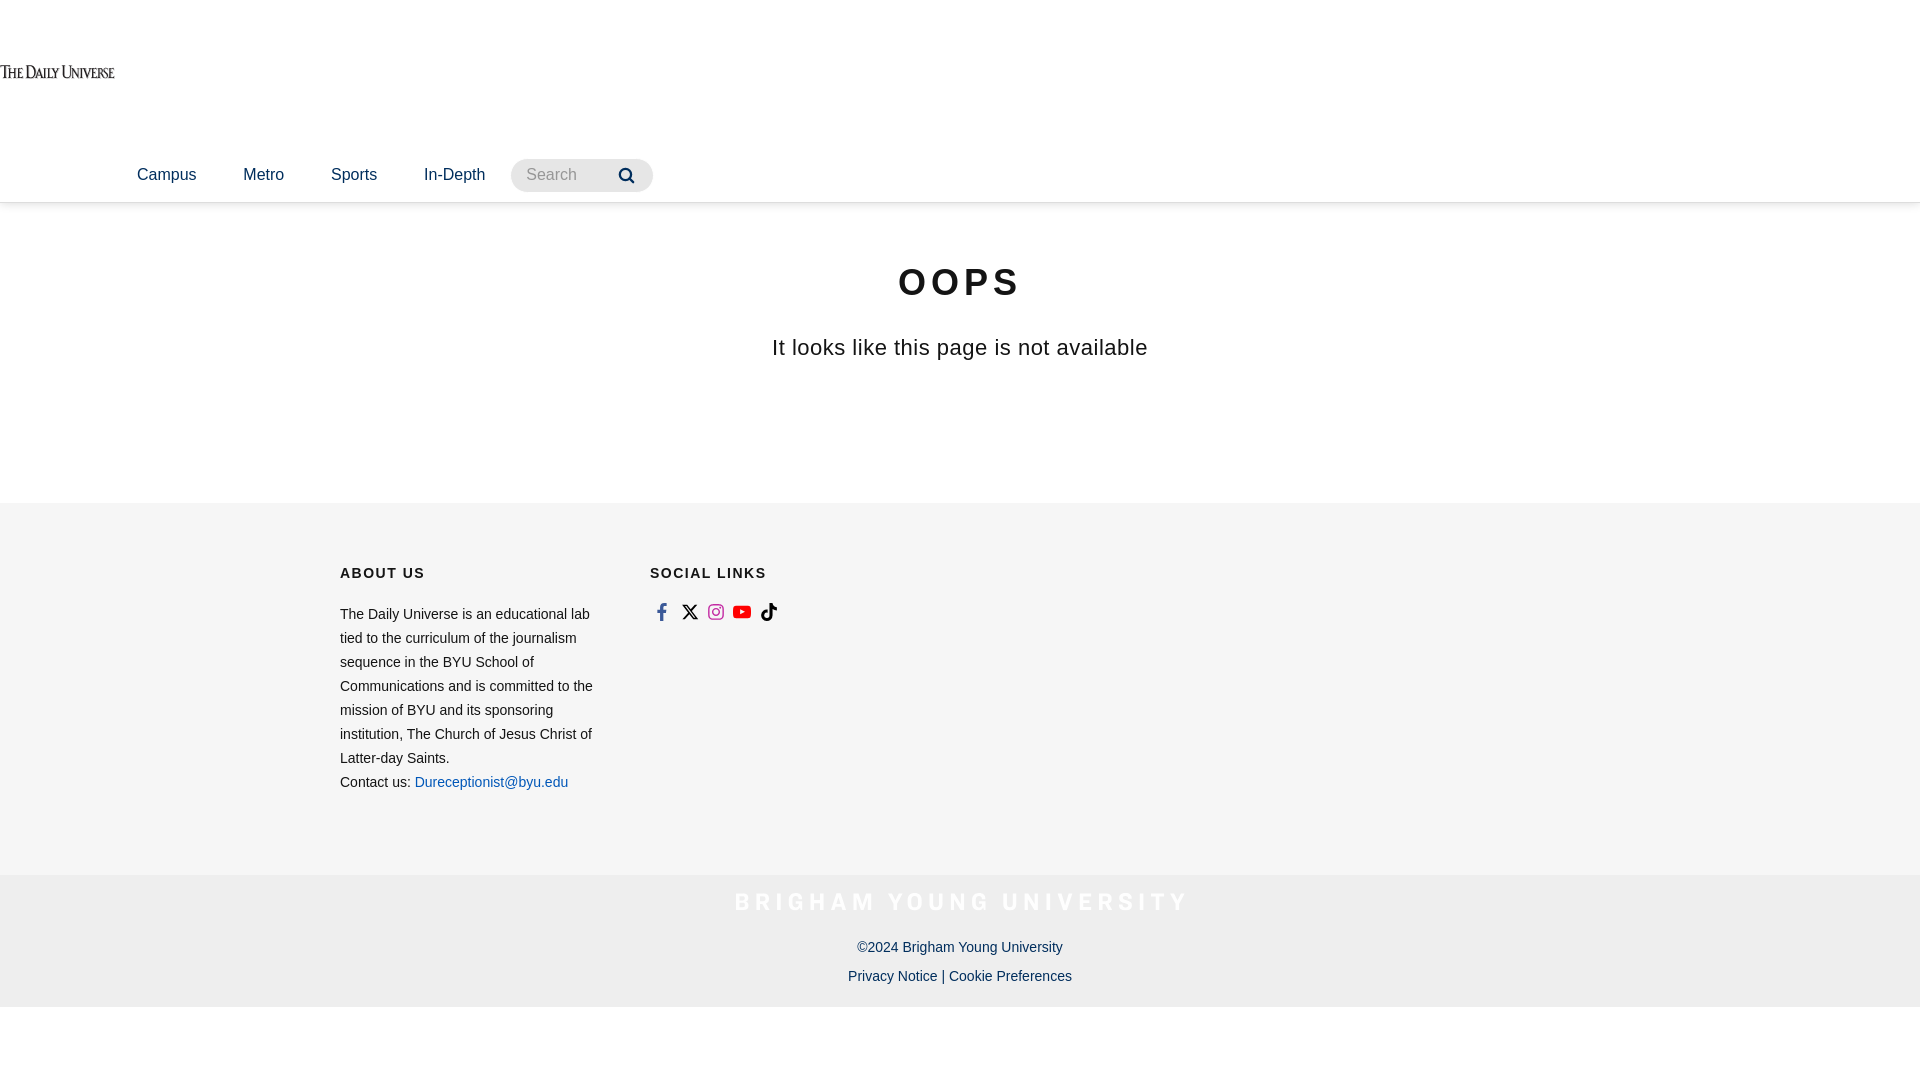 The width and height of the screenshot is (1920, 1080). What do you see at coordinates (262, 176) in the screenshot?
I see `Metro` at bounding box center [262, 176].